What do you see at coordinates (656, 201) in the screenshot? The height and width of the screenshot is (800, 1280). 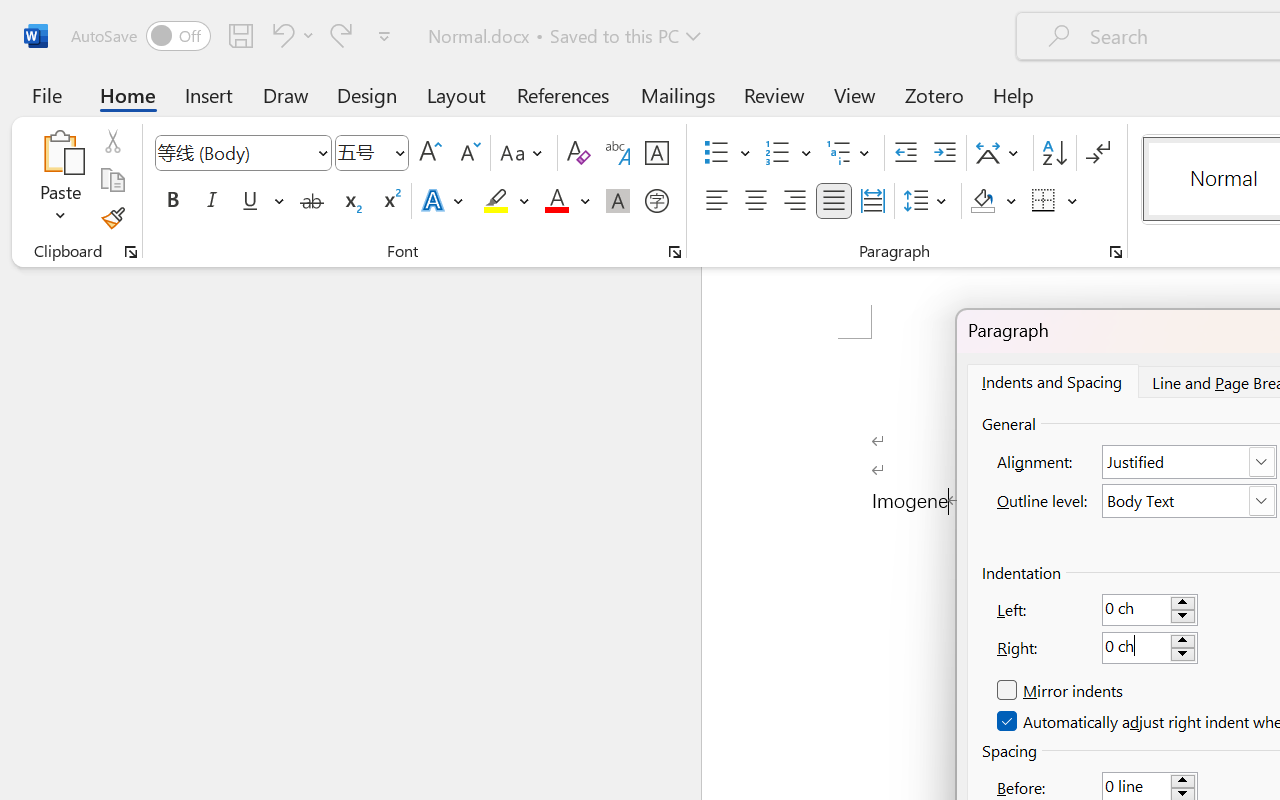 I see `Enclose Characters...` at bounding box center [656, 201].